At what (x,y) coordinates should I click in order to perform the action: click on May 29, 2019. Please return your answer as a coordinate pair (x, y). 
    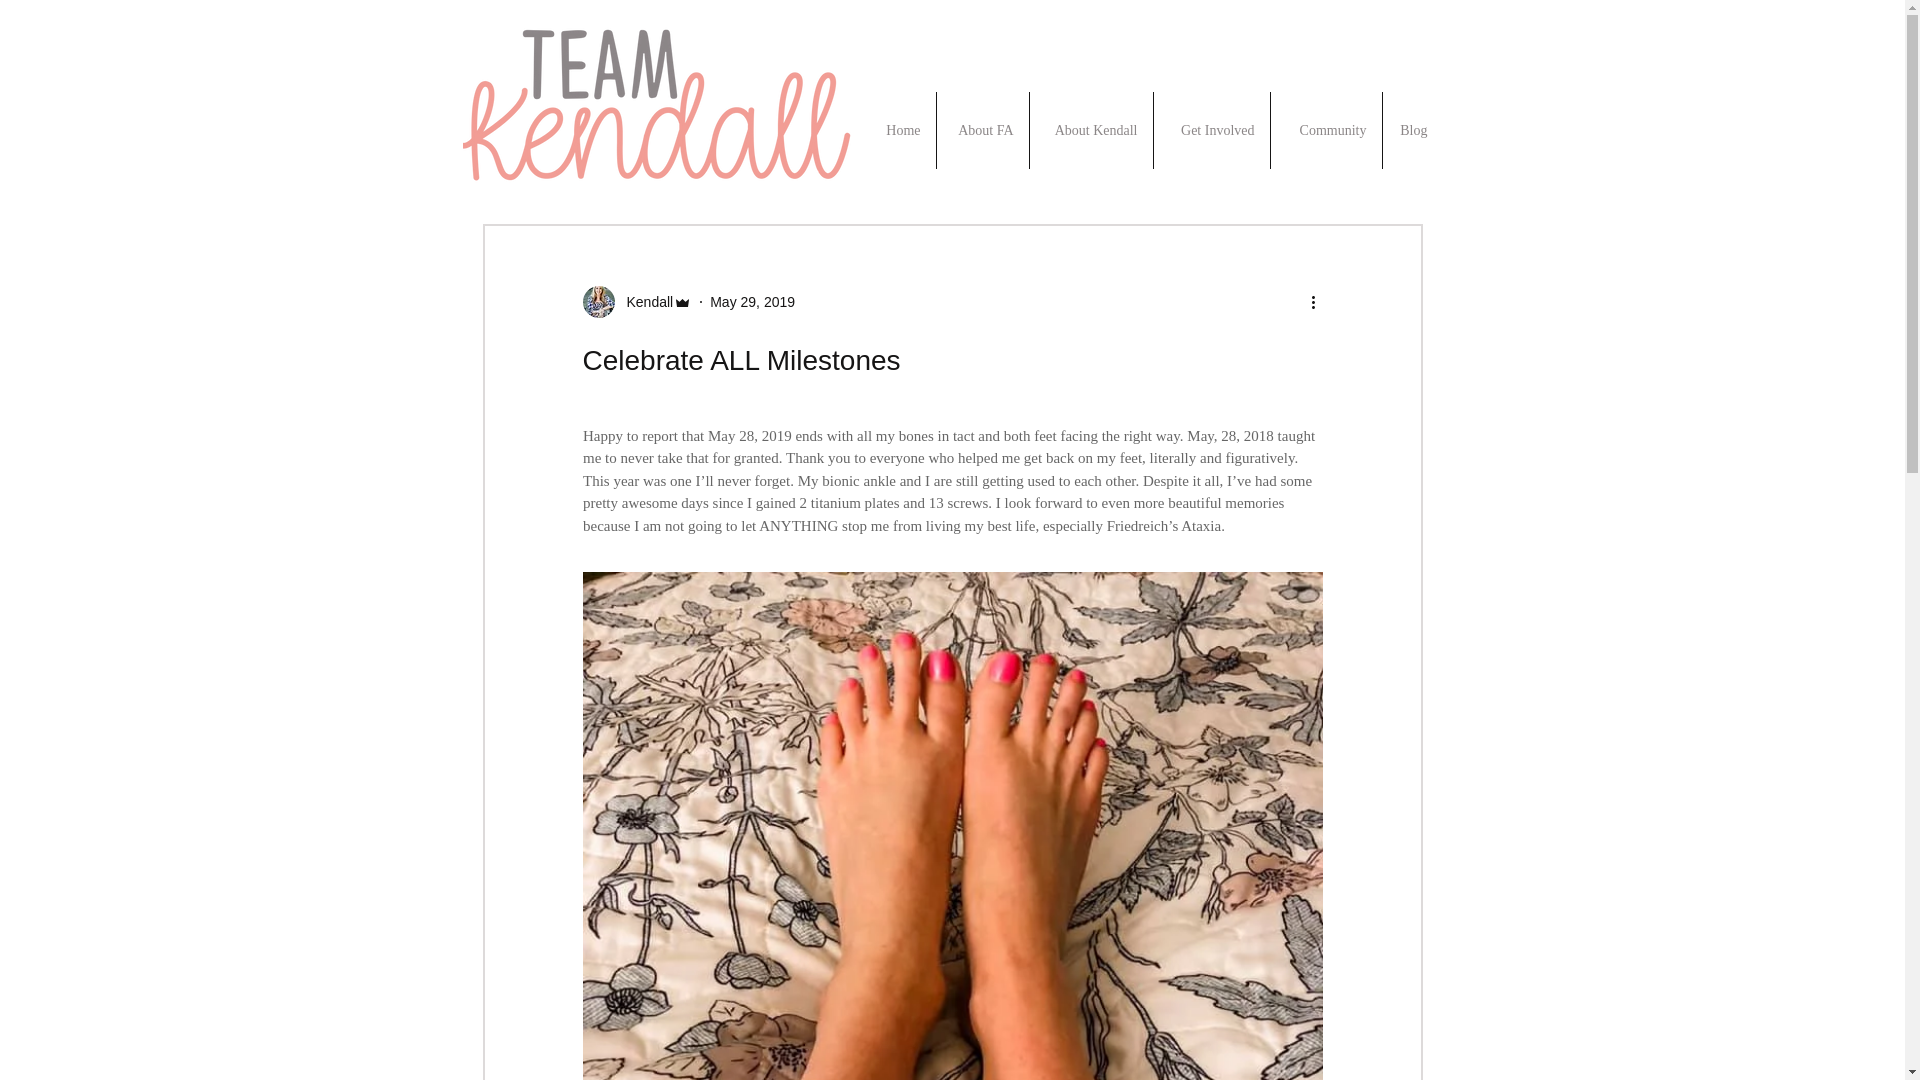
    Looking at the image, I should click on (752, 301).